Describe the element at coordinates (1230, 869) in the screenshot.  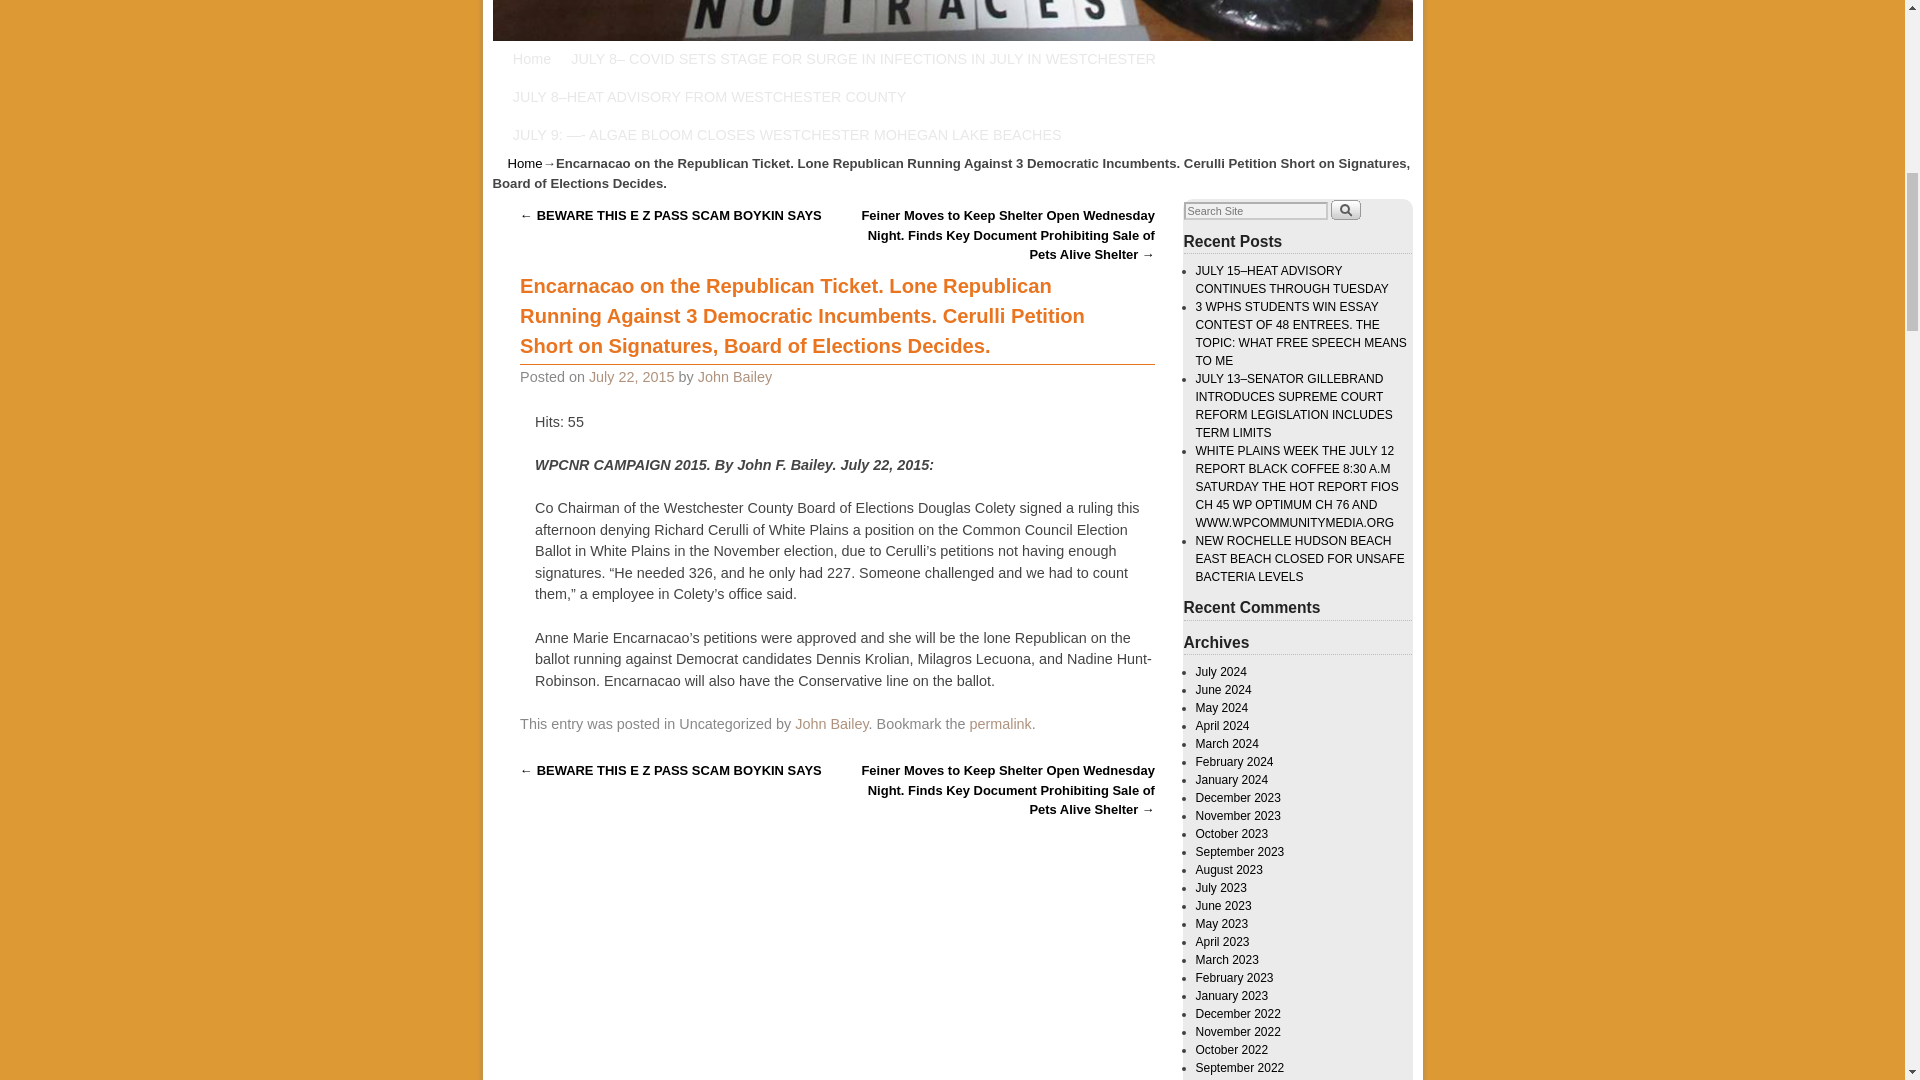
I see `August 2023` at that location.